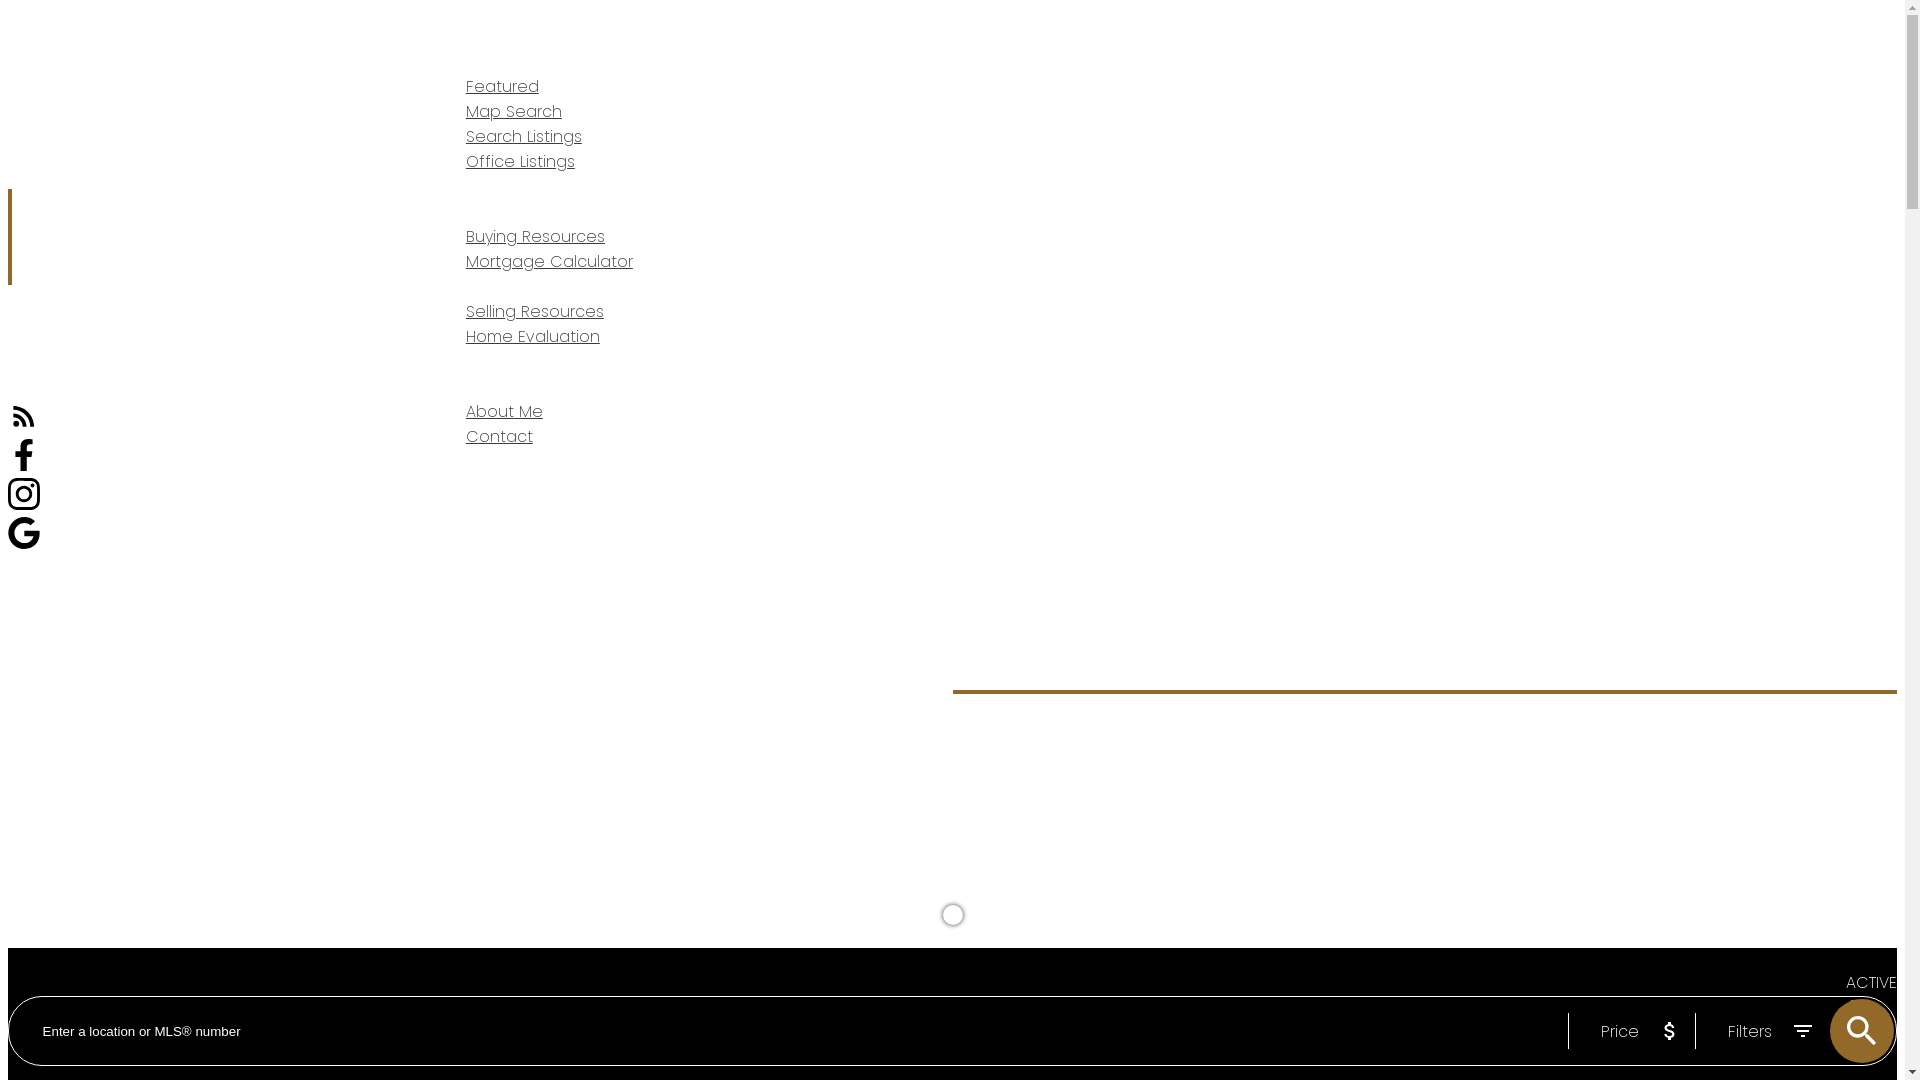  What do you see at coordinates (446, 362) in the screenshot?
I see `BLOG` at bounding box center [446, 362].